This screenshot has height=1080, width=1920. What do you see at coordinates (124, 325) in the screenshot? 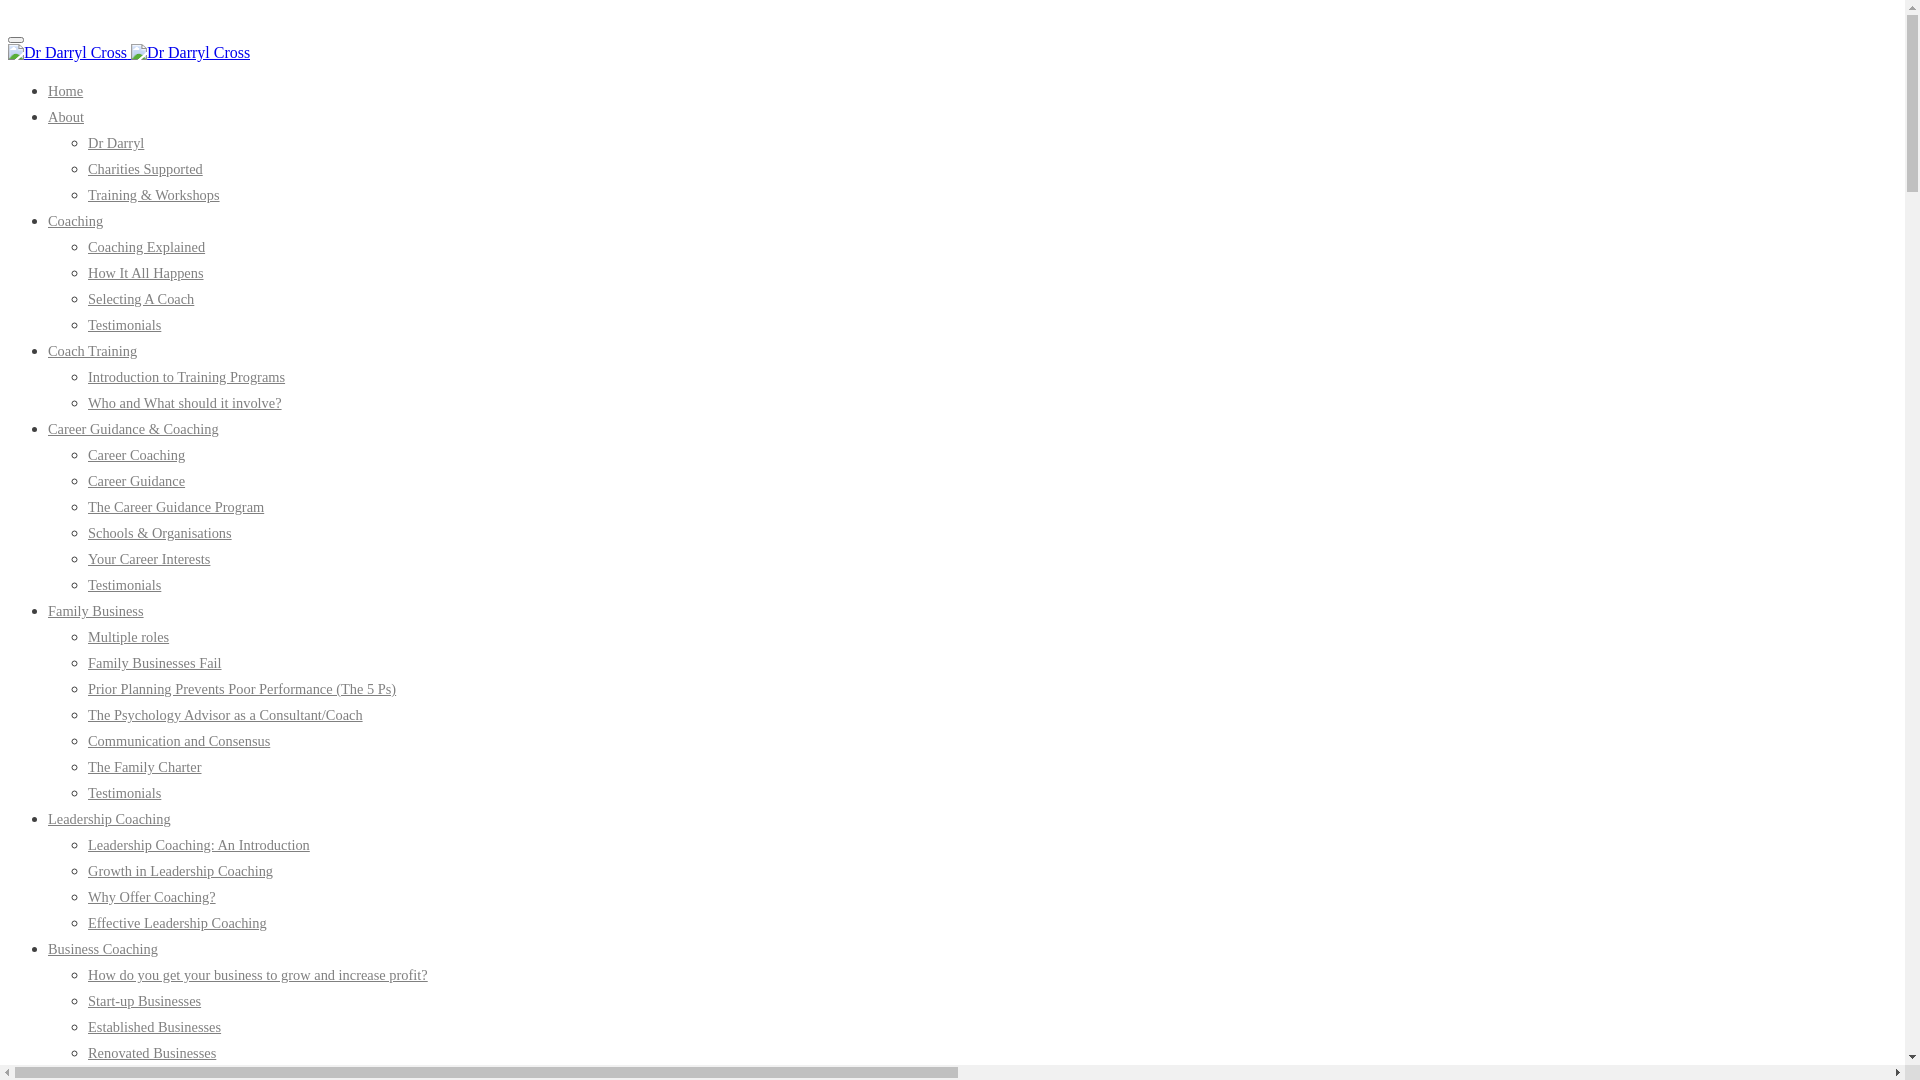
I see `Testimonials` at bounding box center [124, 325].